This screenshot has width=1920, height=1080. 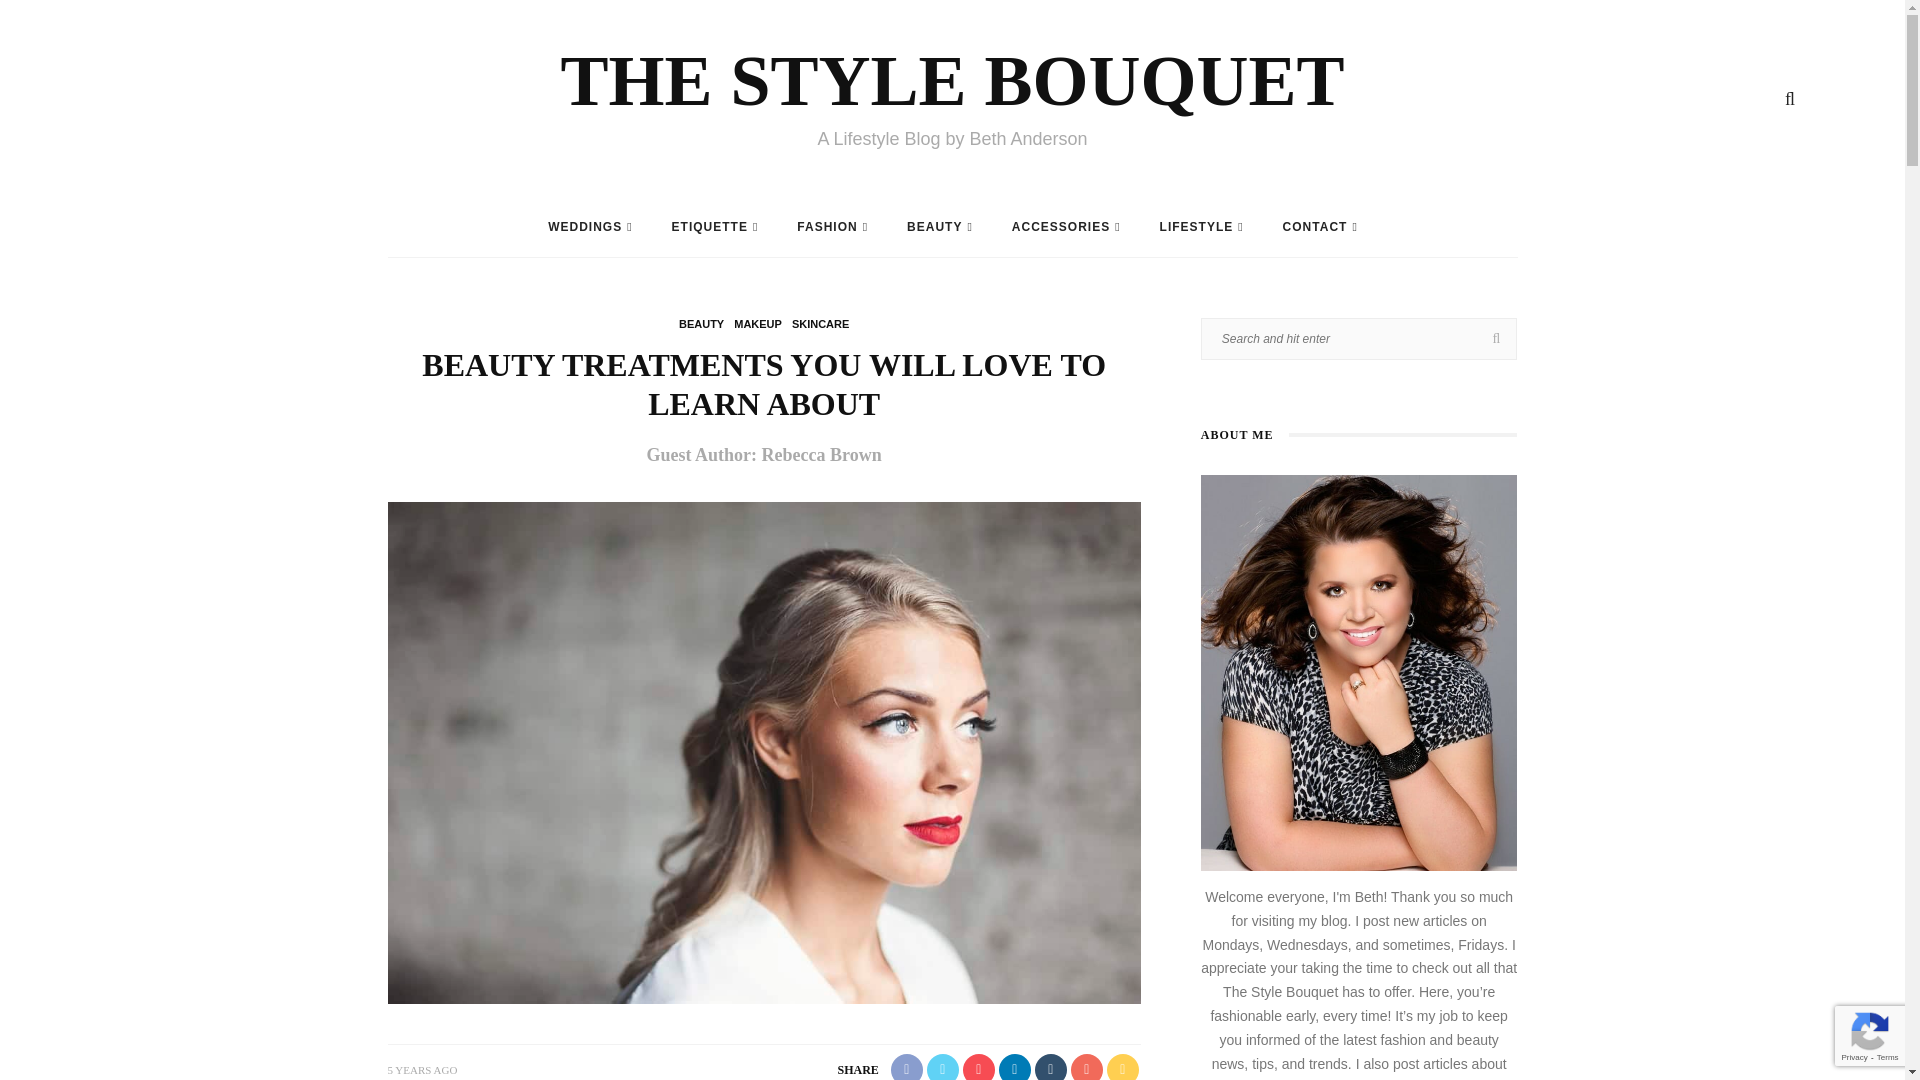 What do you see at coordinates (764, 752) in the screenshot?
I see `Beauty Treatments You Will Love to Learn About` at bounding box center [764, 752].